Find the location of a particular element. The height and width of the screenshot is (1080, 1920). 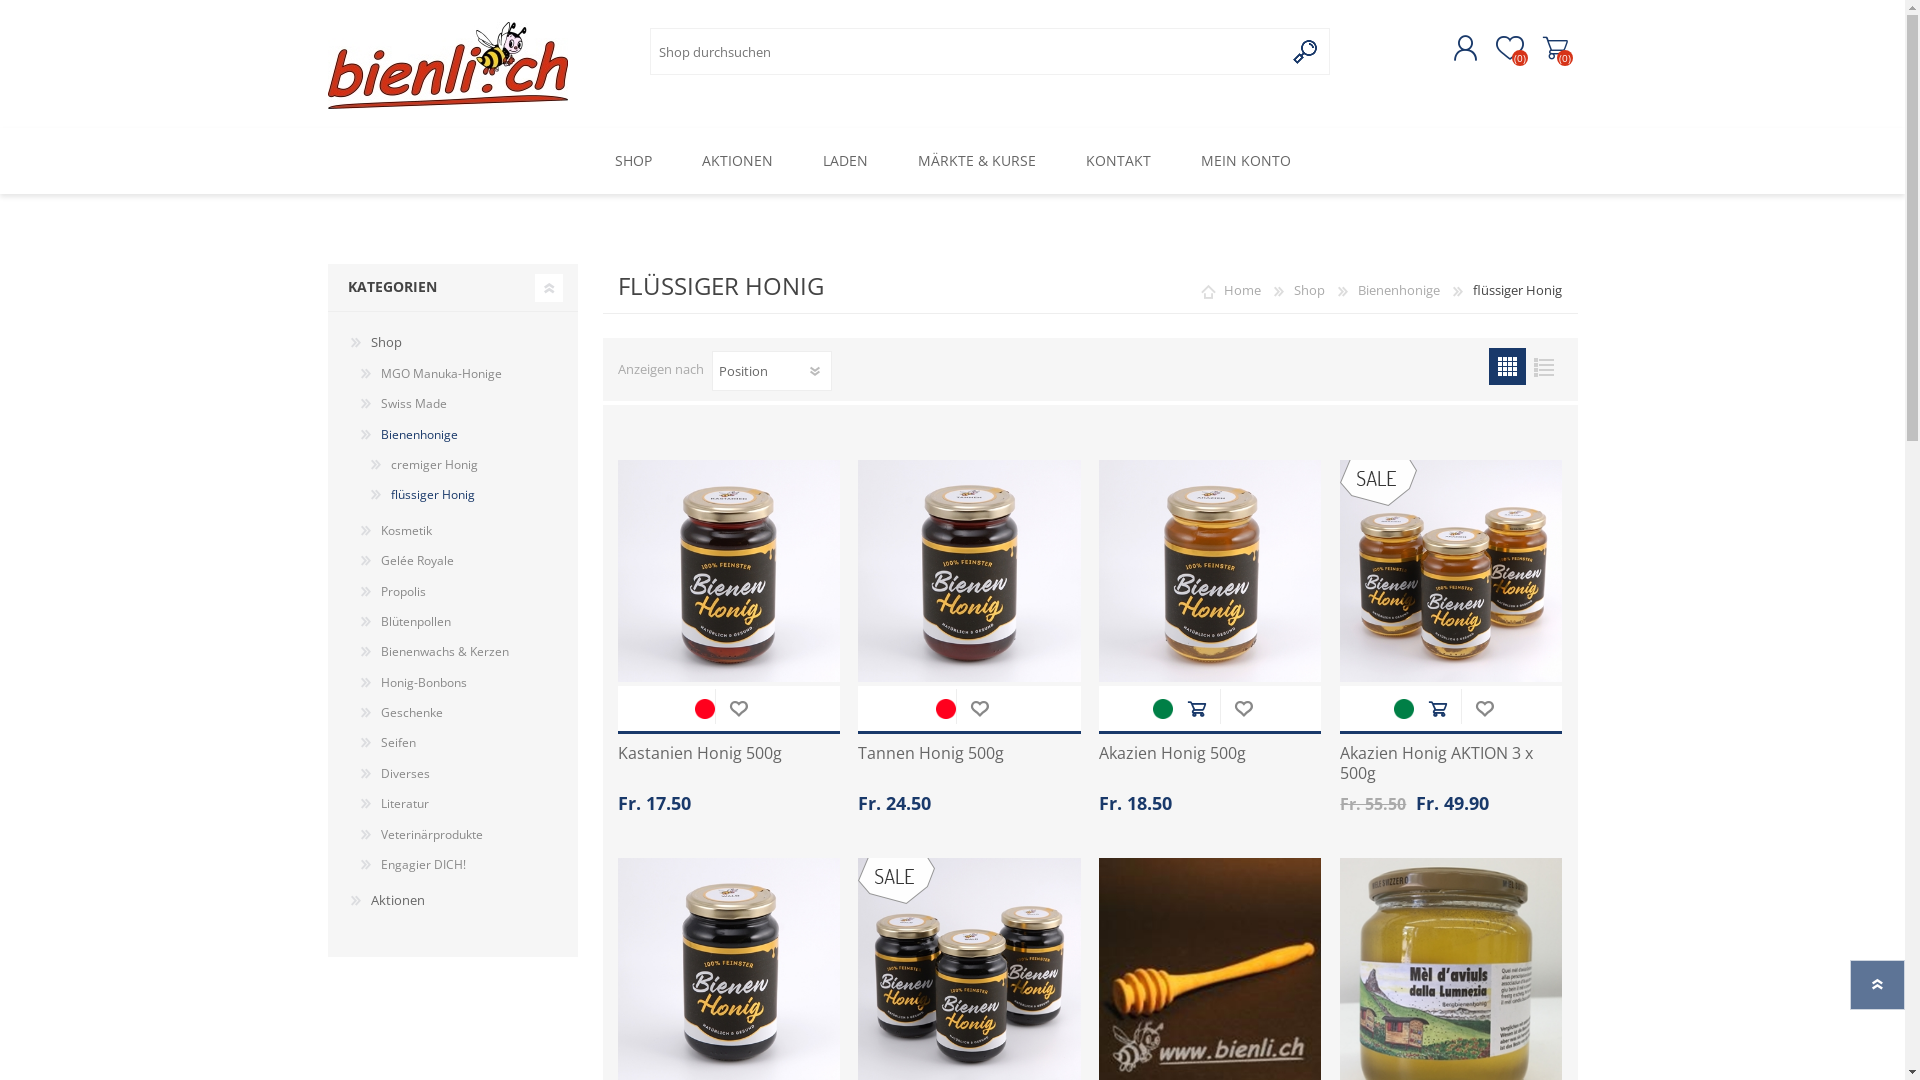

SHOP is located at coordinates (634, 162).